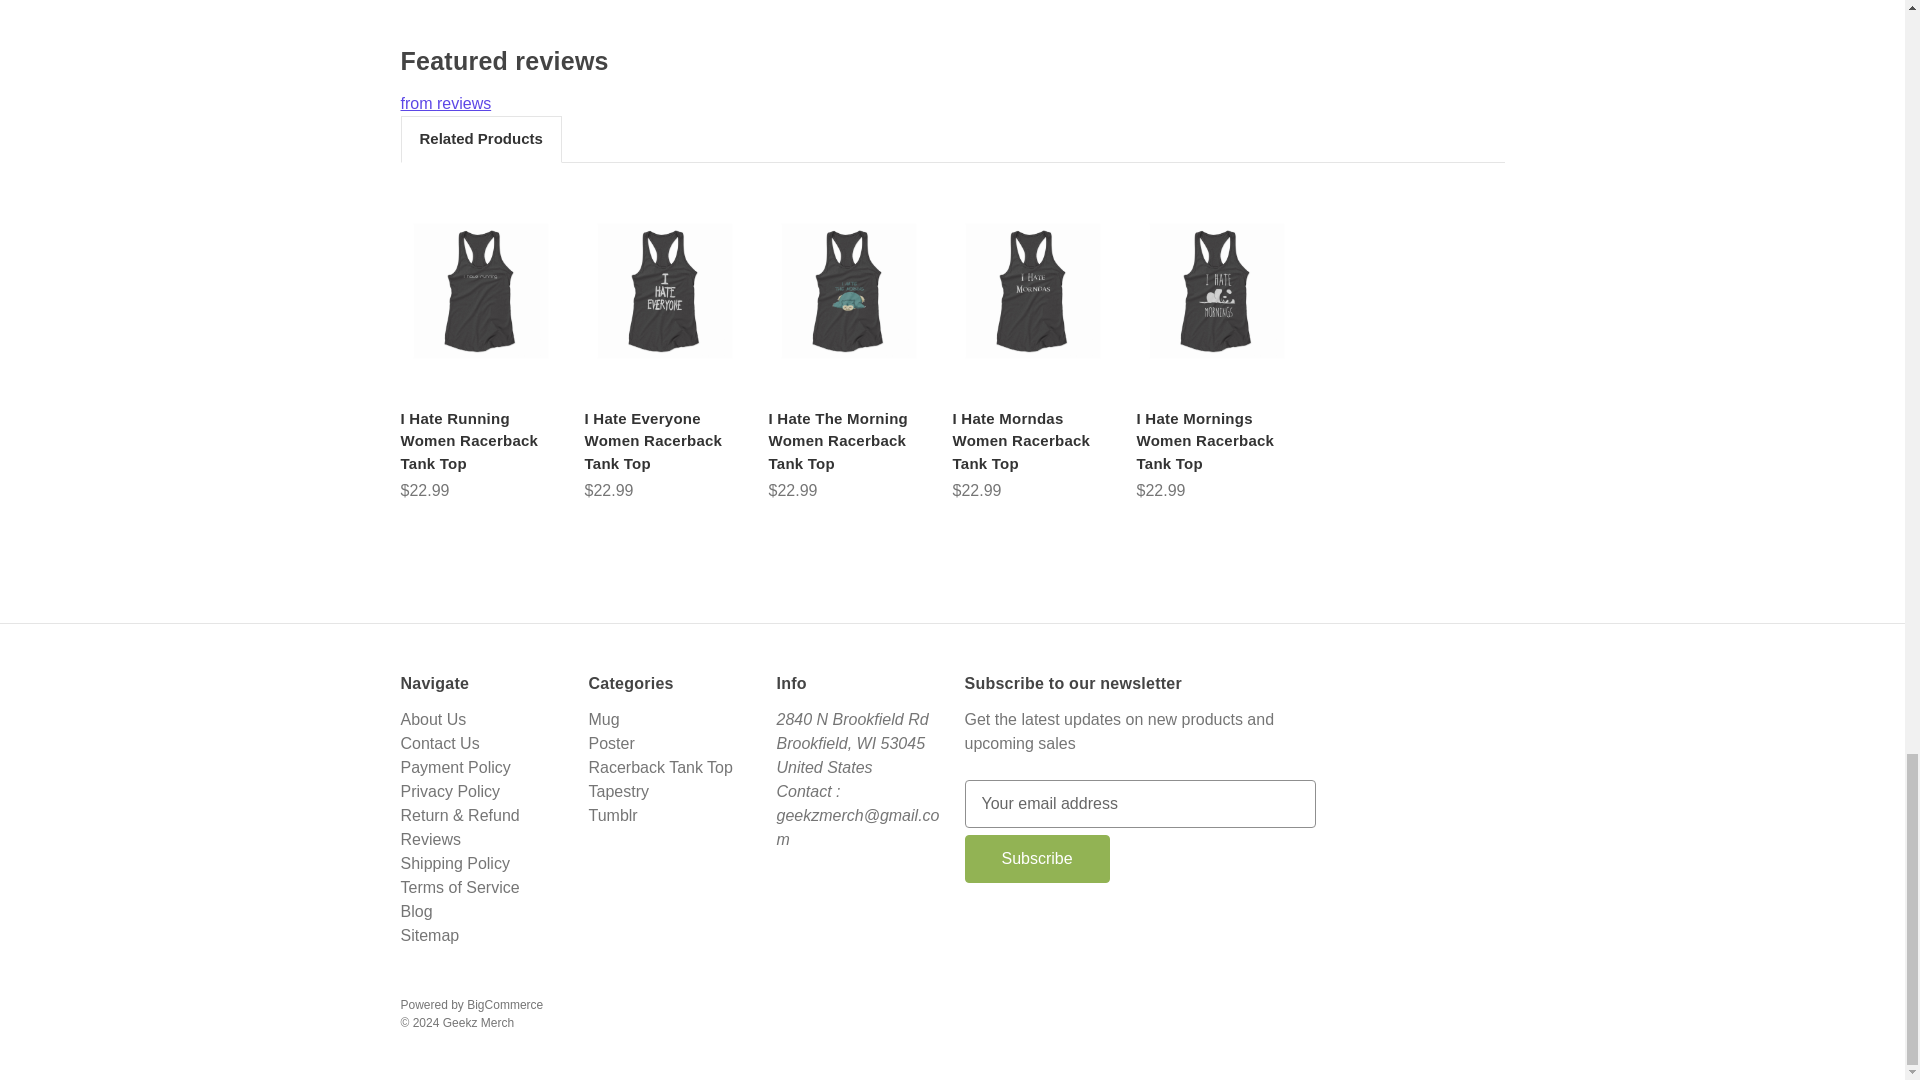 The height and width of the screenshot is (1080, 1920). Describe the element at coordinates (480, 290) in the screenshot. I see `I Hate Running Women Racerback Tank Top` at that location.